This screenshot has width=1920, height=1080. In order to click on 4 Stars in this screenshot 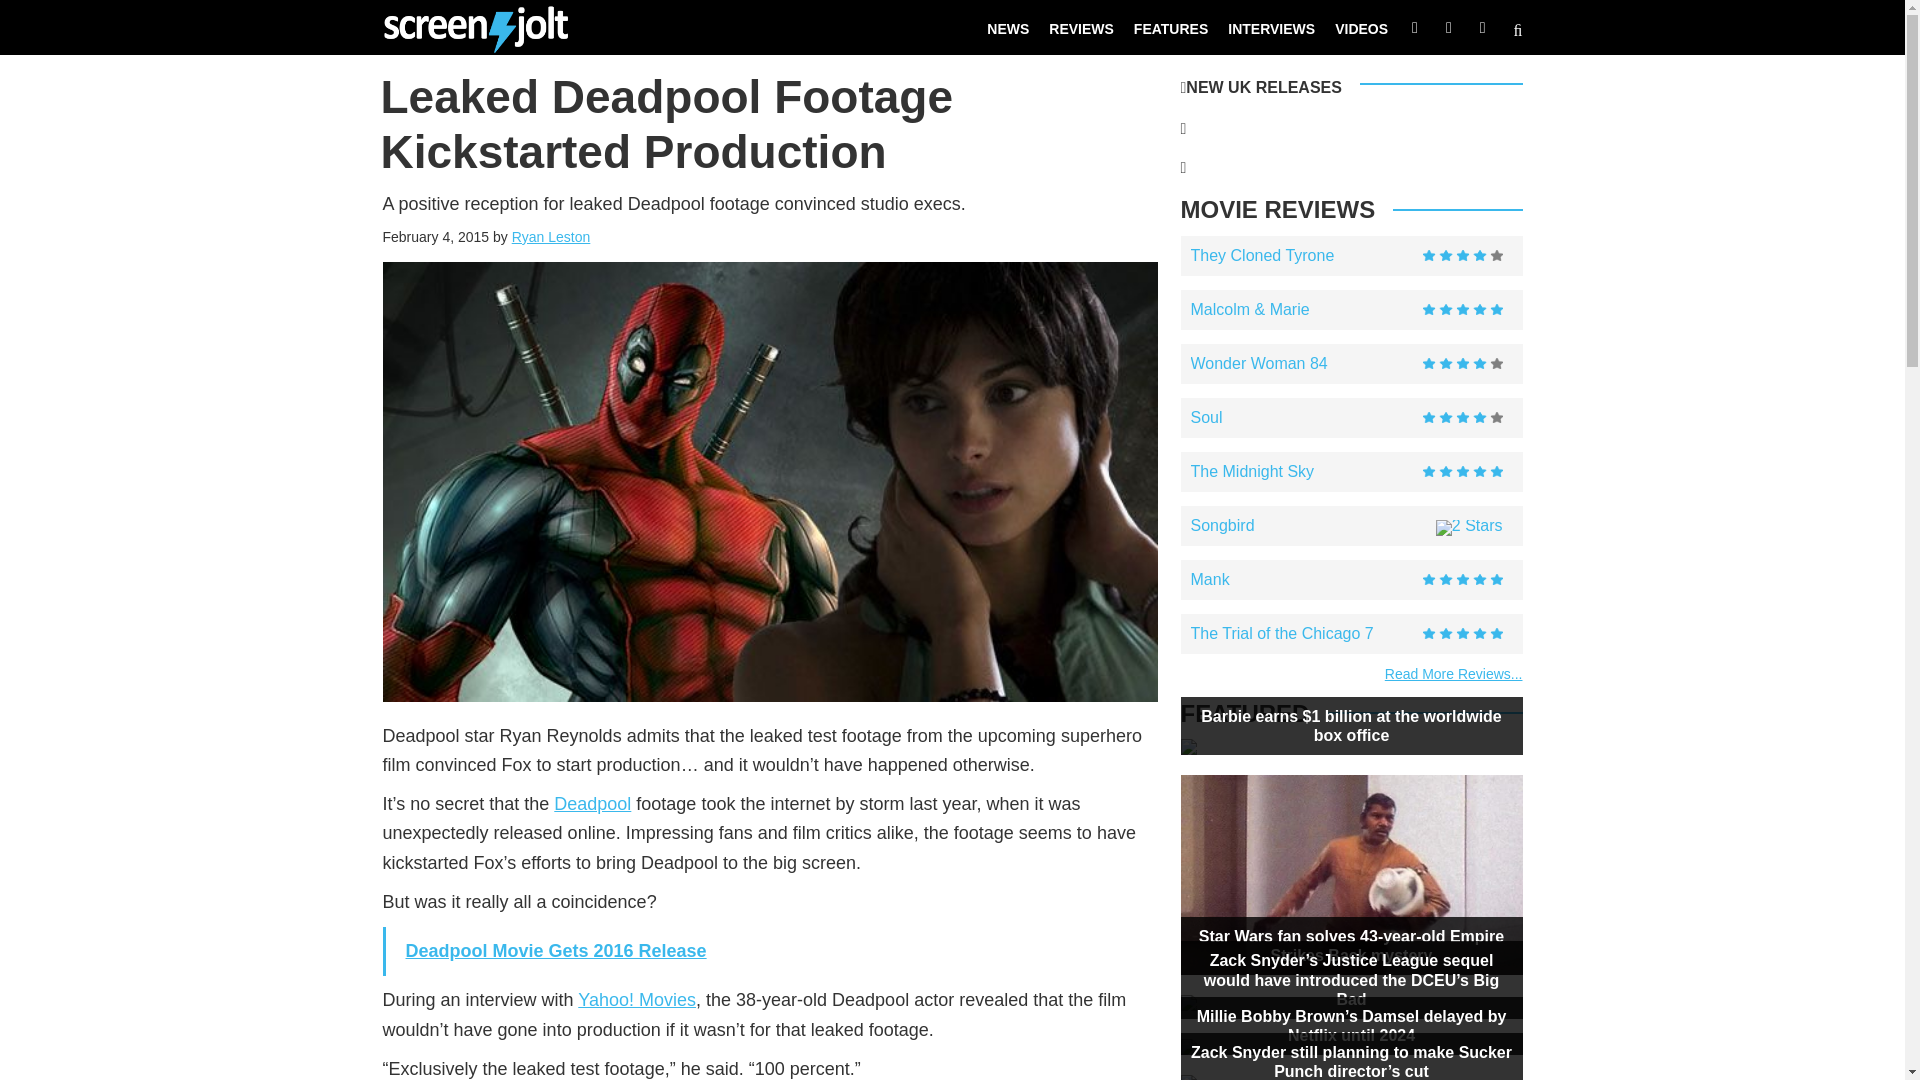, I will do `click(1462, 418)`.